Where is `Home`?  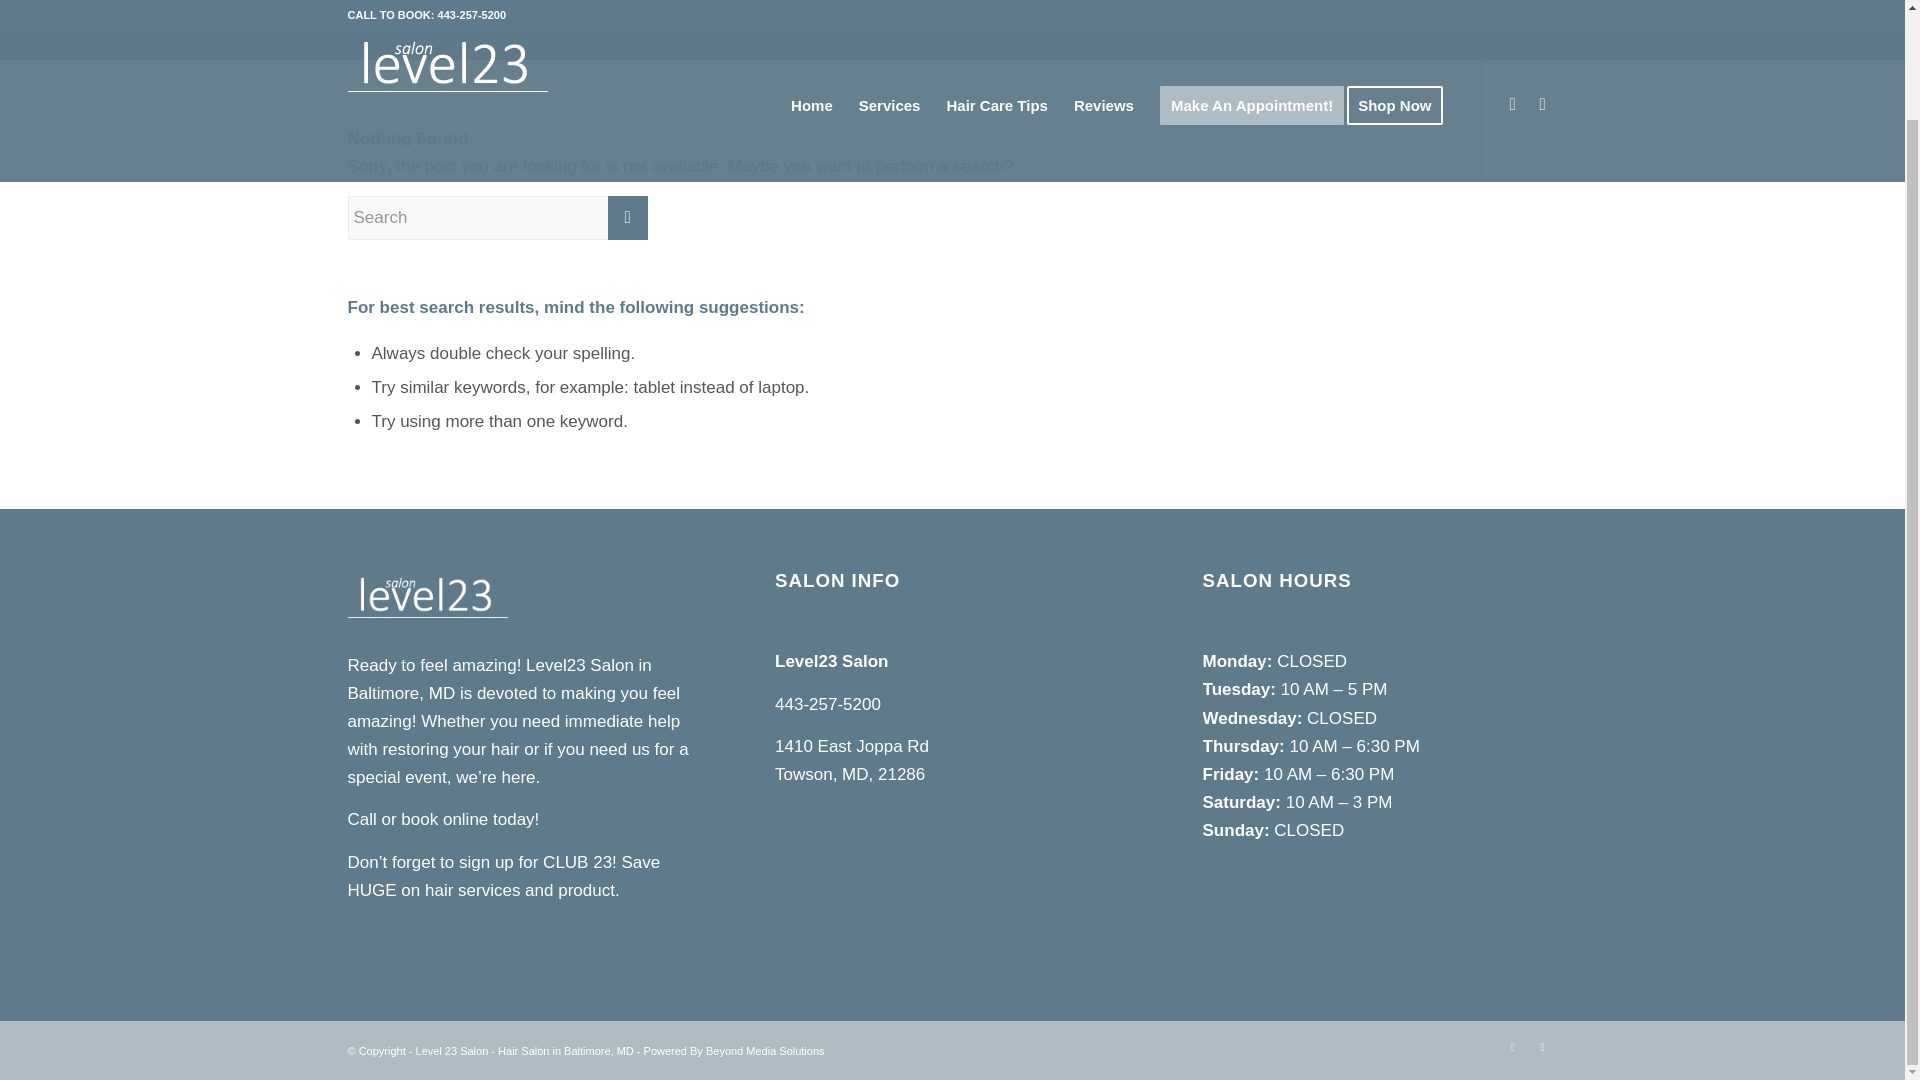 Home is located at coordinates (812, 30).